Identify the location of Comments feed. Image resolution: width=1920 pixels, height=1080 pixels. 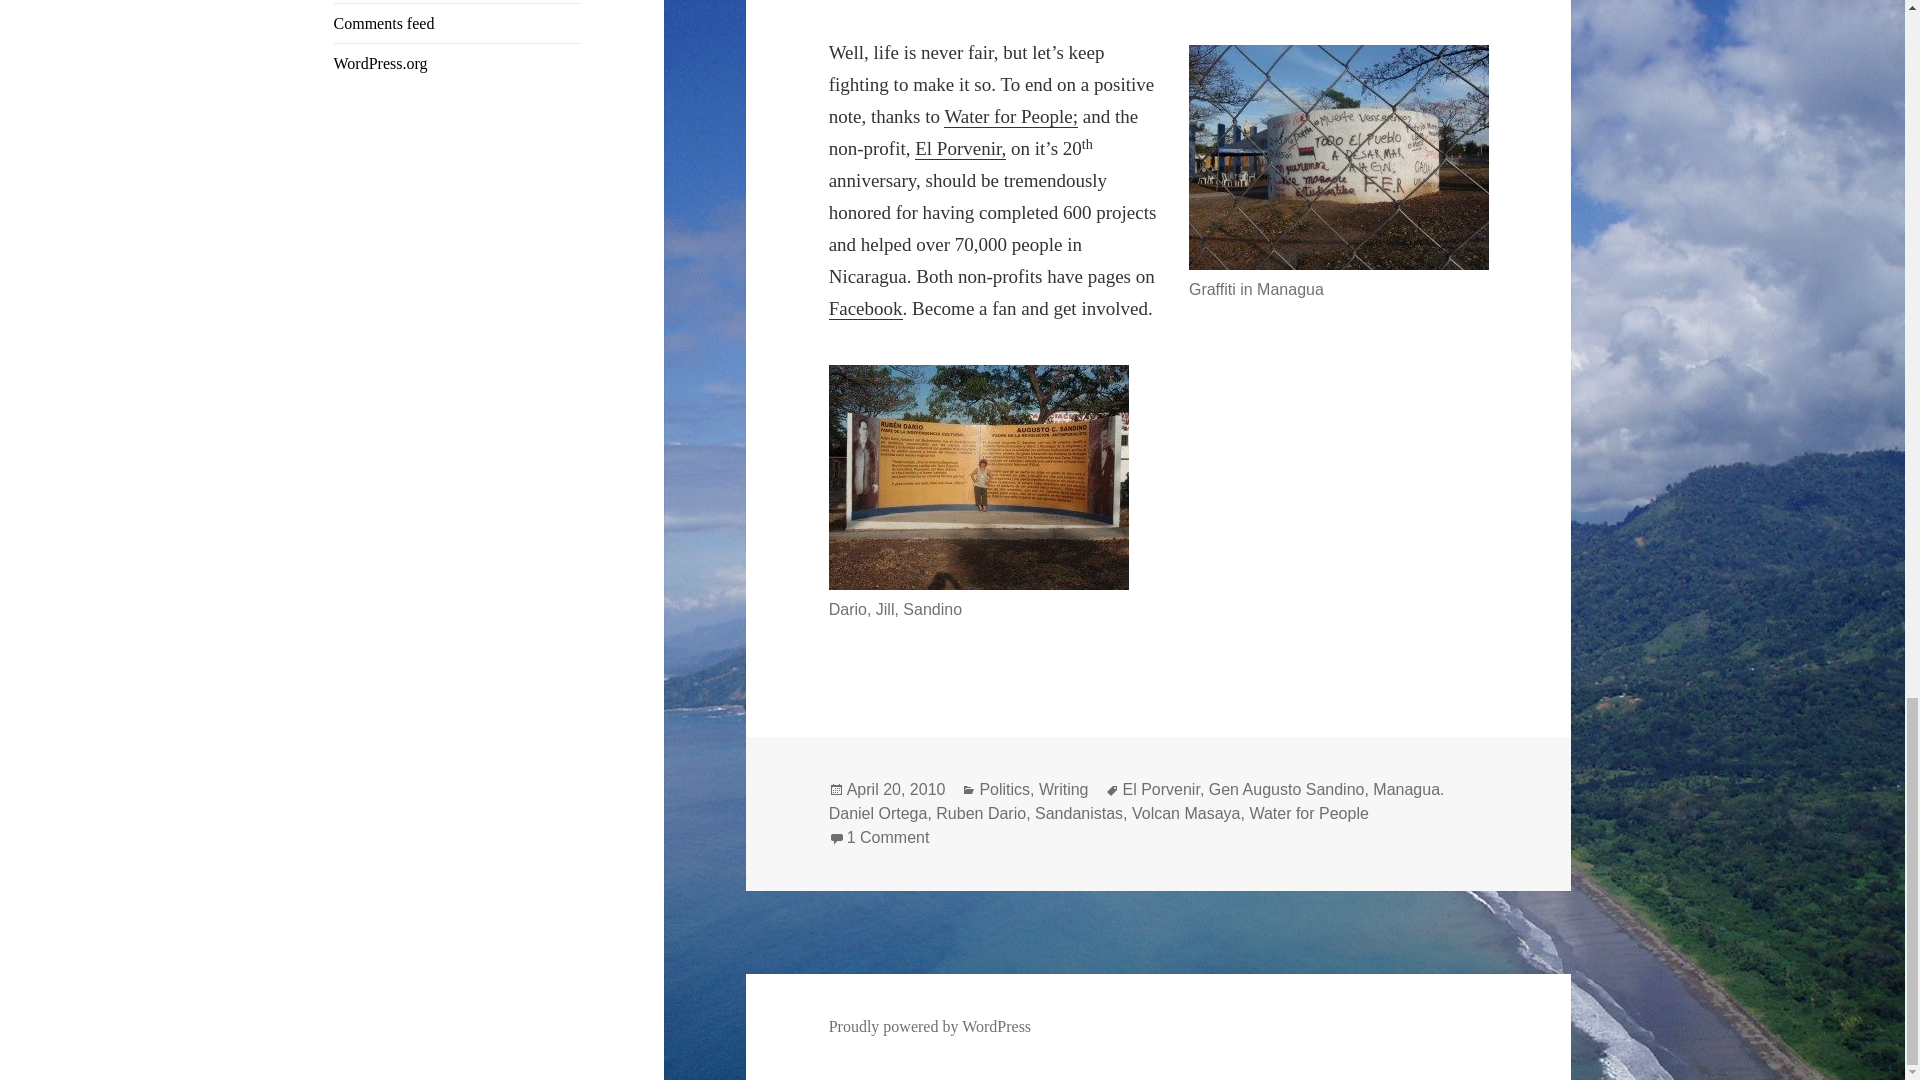
(384, 24).